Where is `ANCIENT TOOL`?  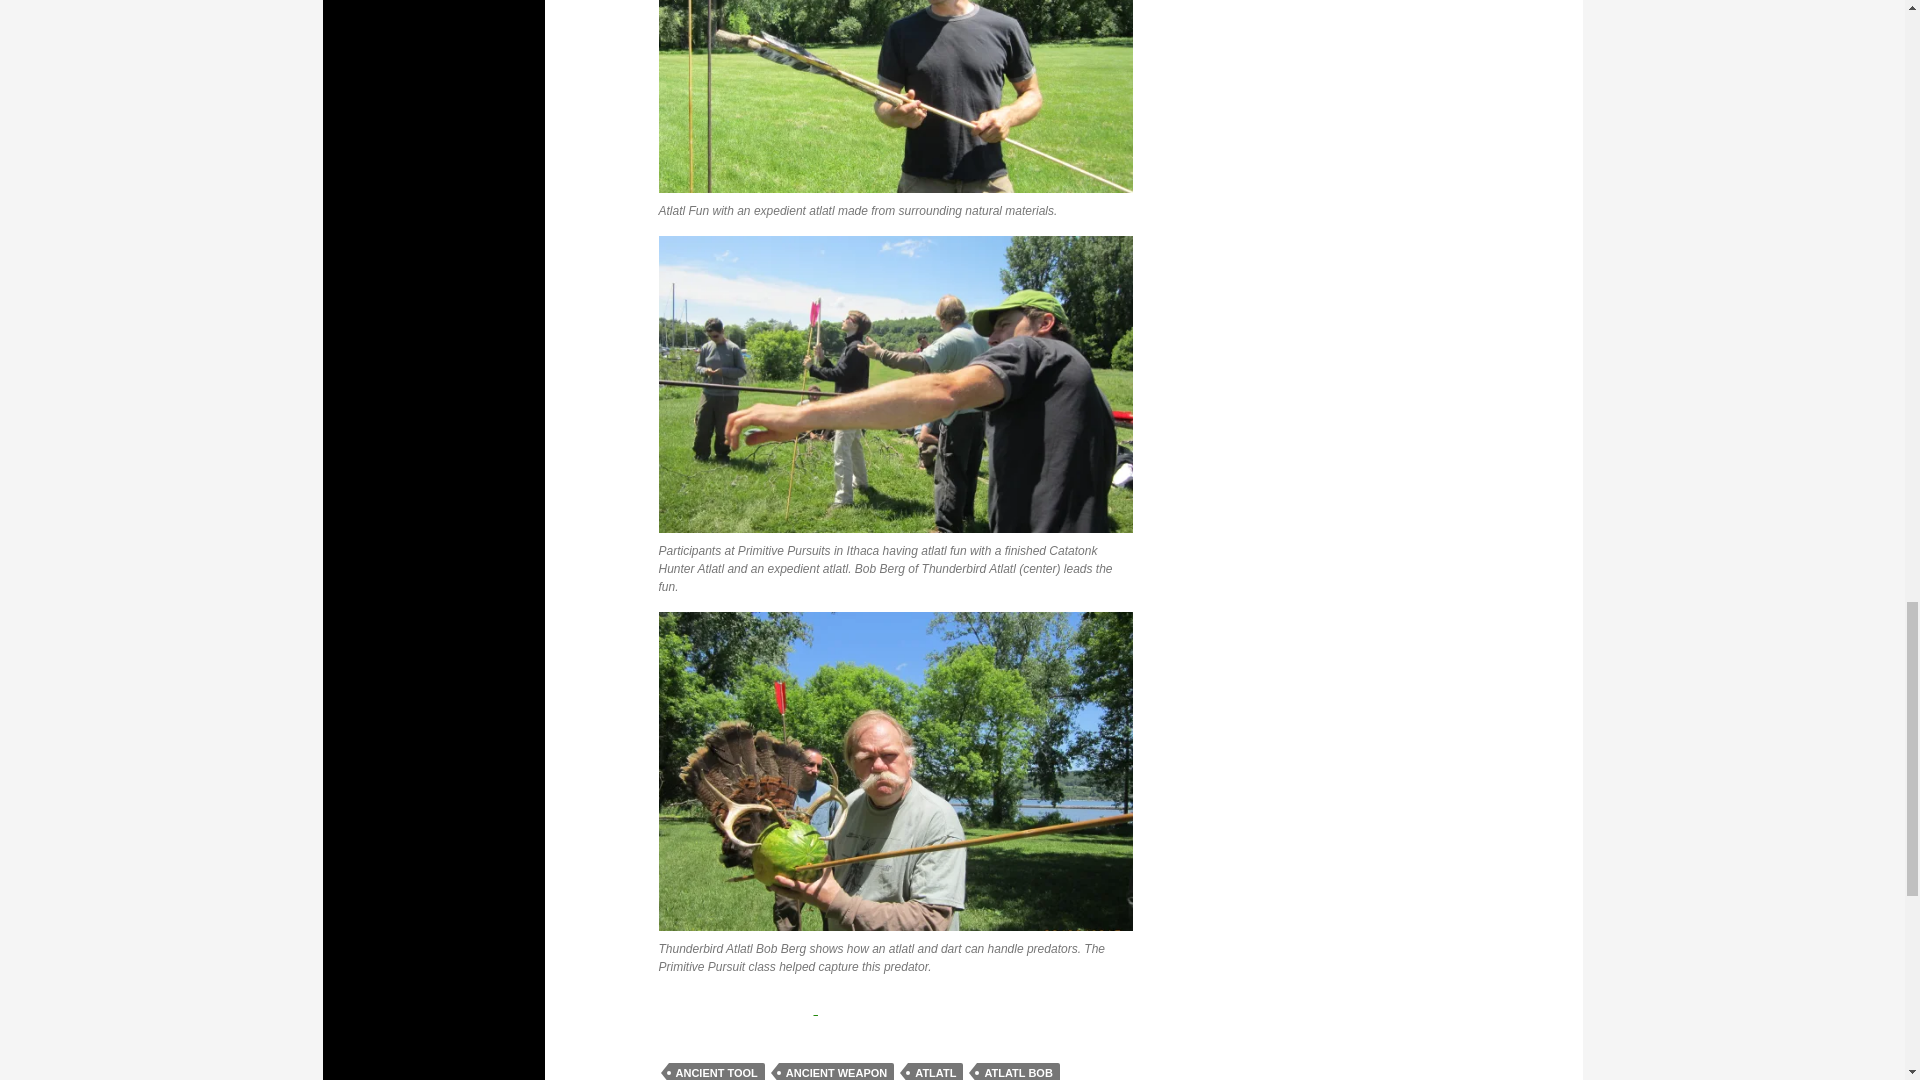
ANCIENT TOOL is located at coordinates (716, 1071).